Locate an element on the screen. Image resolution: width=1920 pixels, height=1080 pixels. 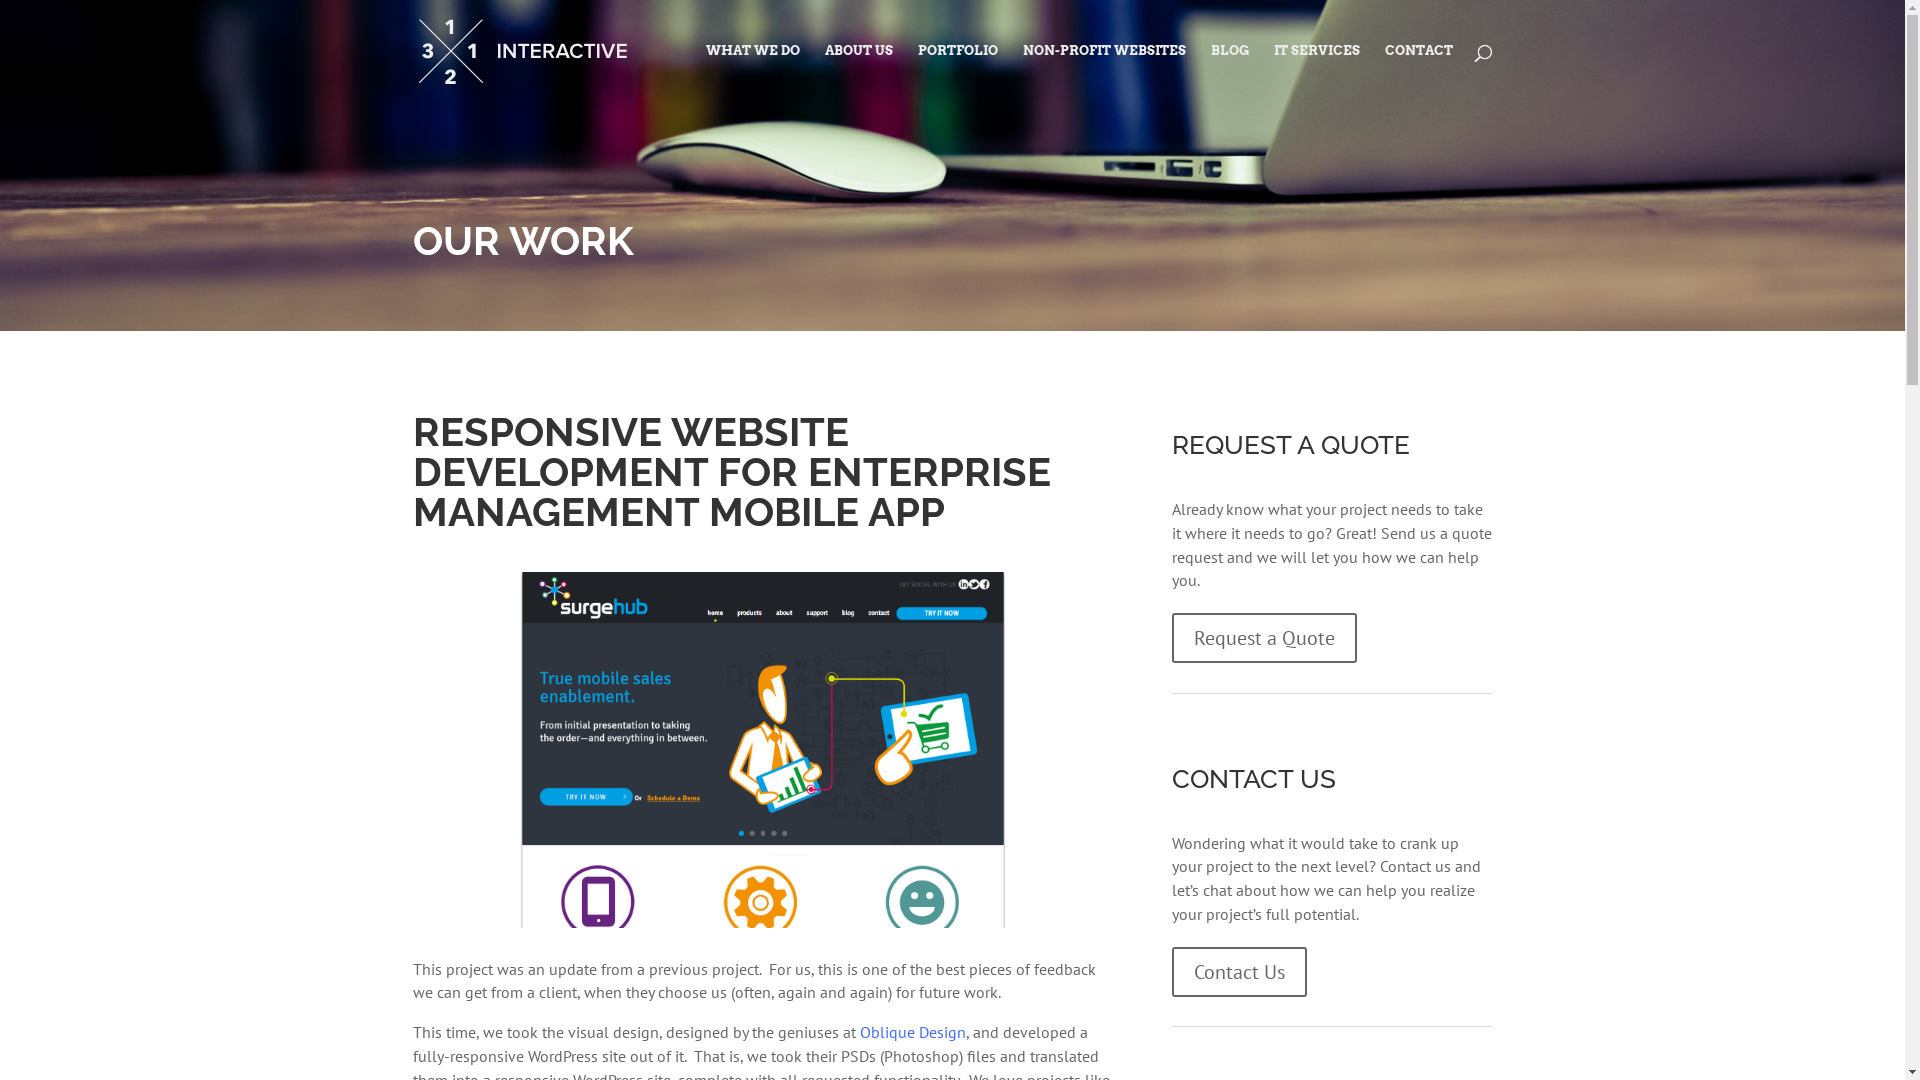
IT SERVICES is located at coordinates (1317, 73).